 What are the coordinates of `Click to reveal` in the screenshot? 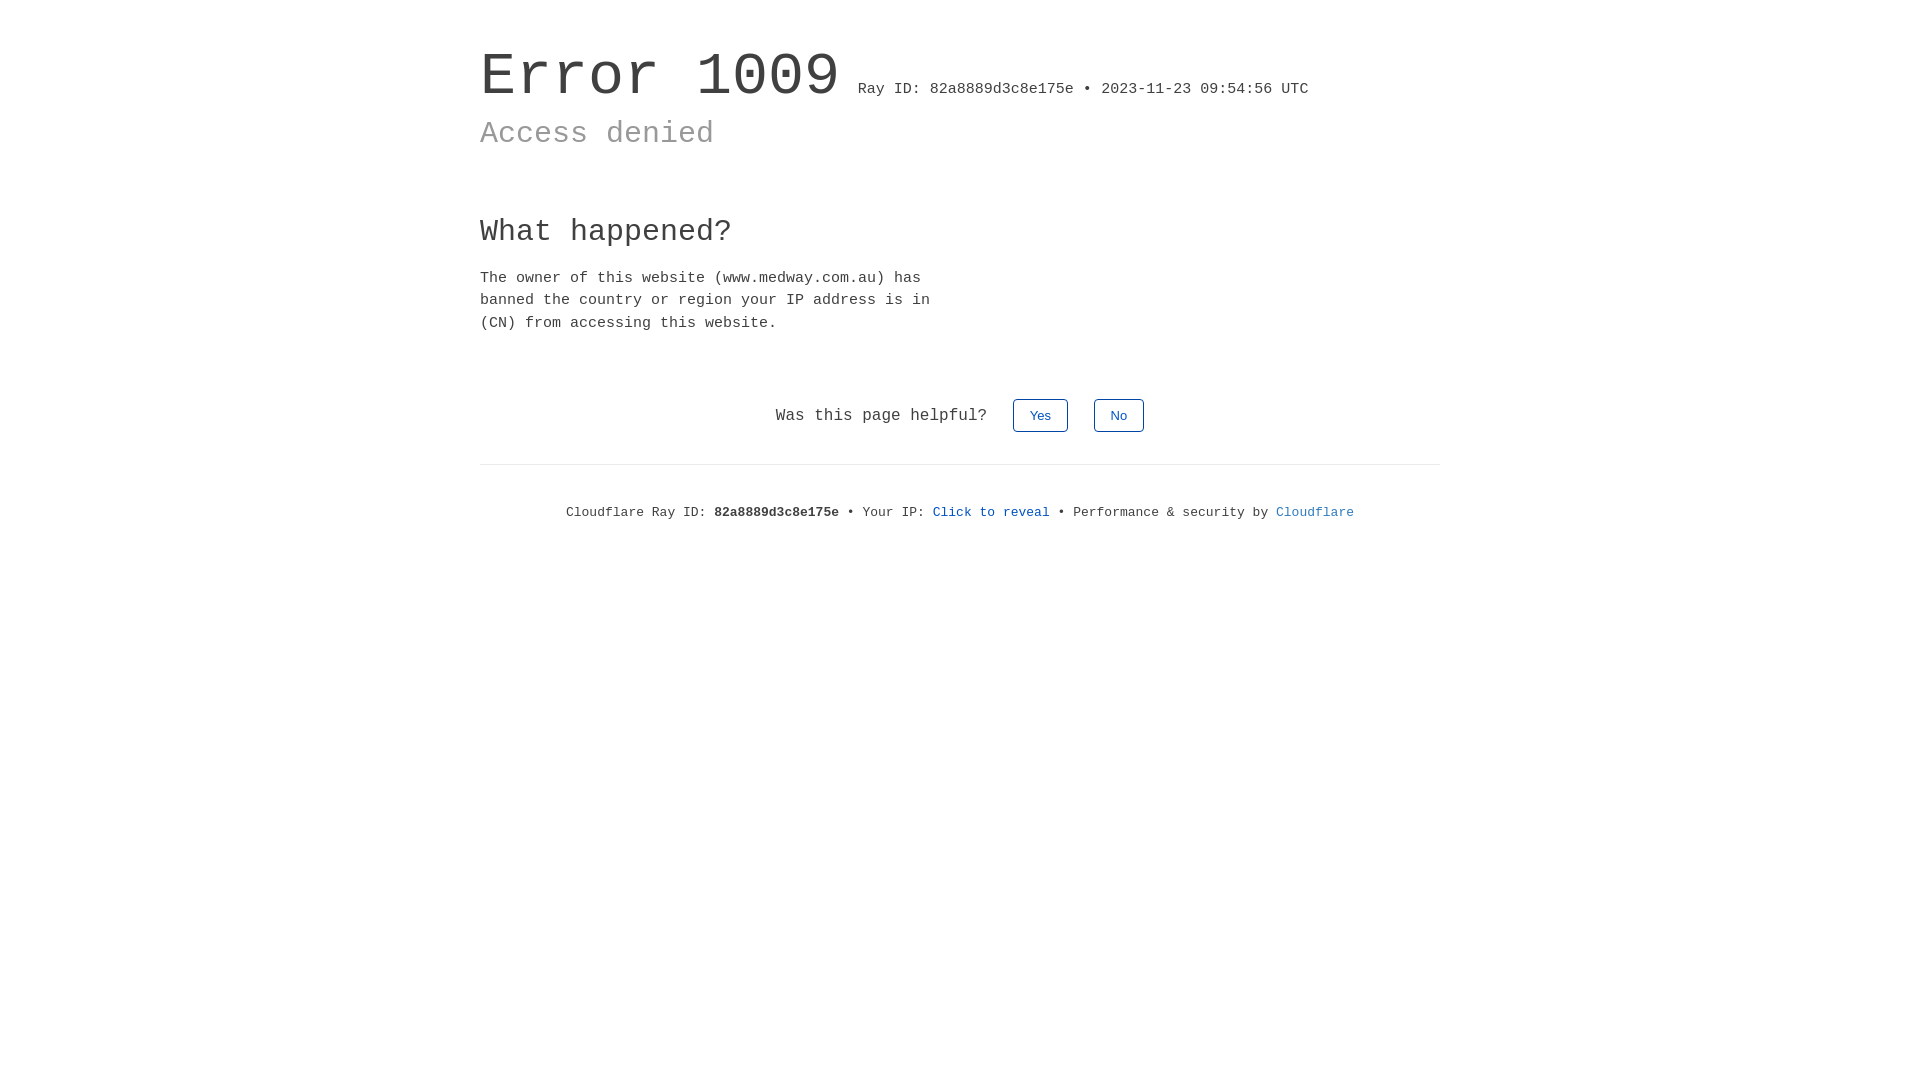 It's located at (992, 512).